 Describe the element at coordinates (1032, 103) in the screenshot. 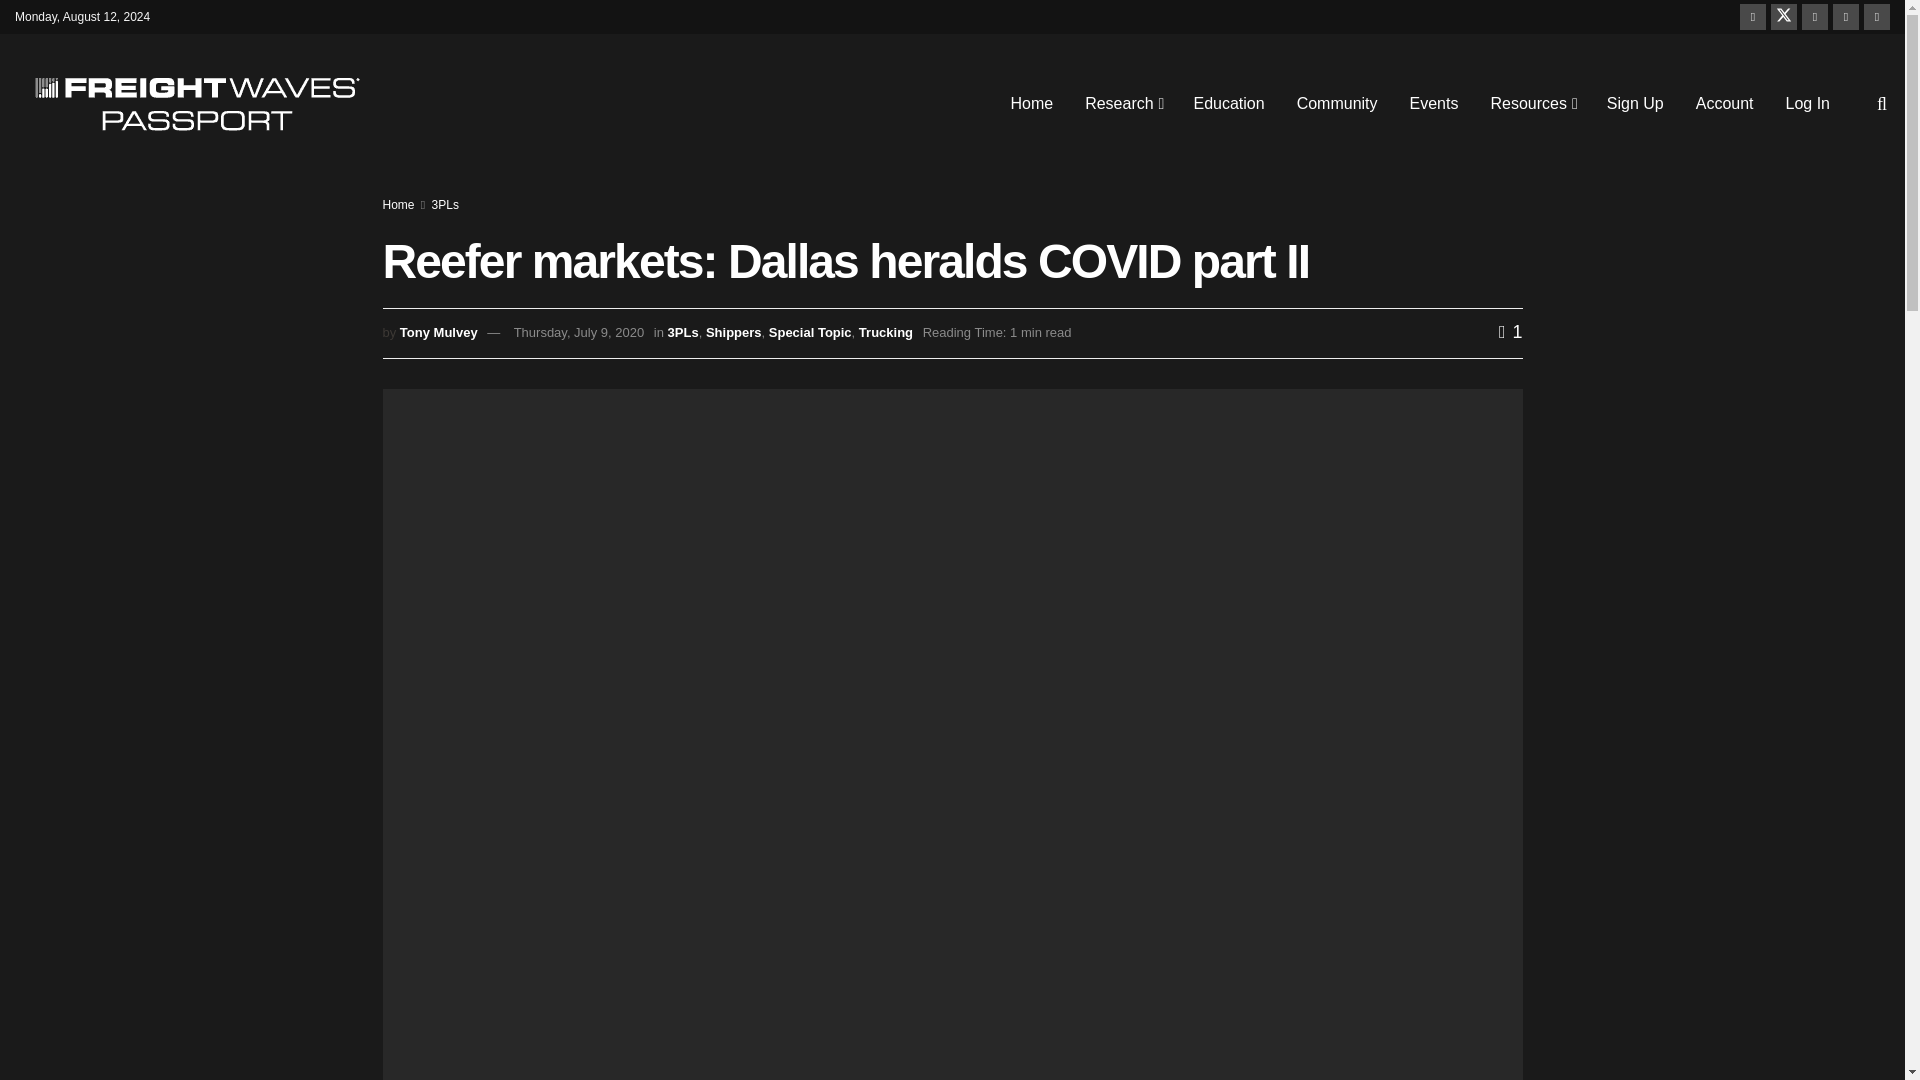

I see `Home` at that location.